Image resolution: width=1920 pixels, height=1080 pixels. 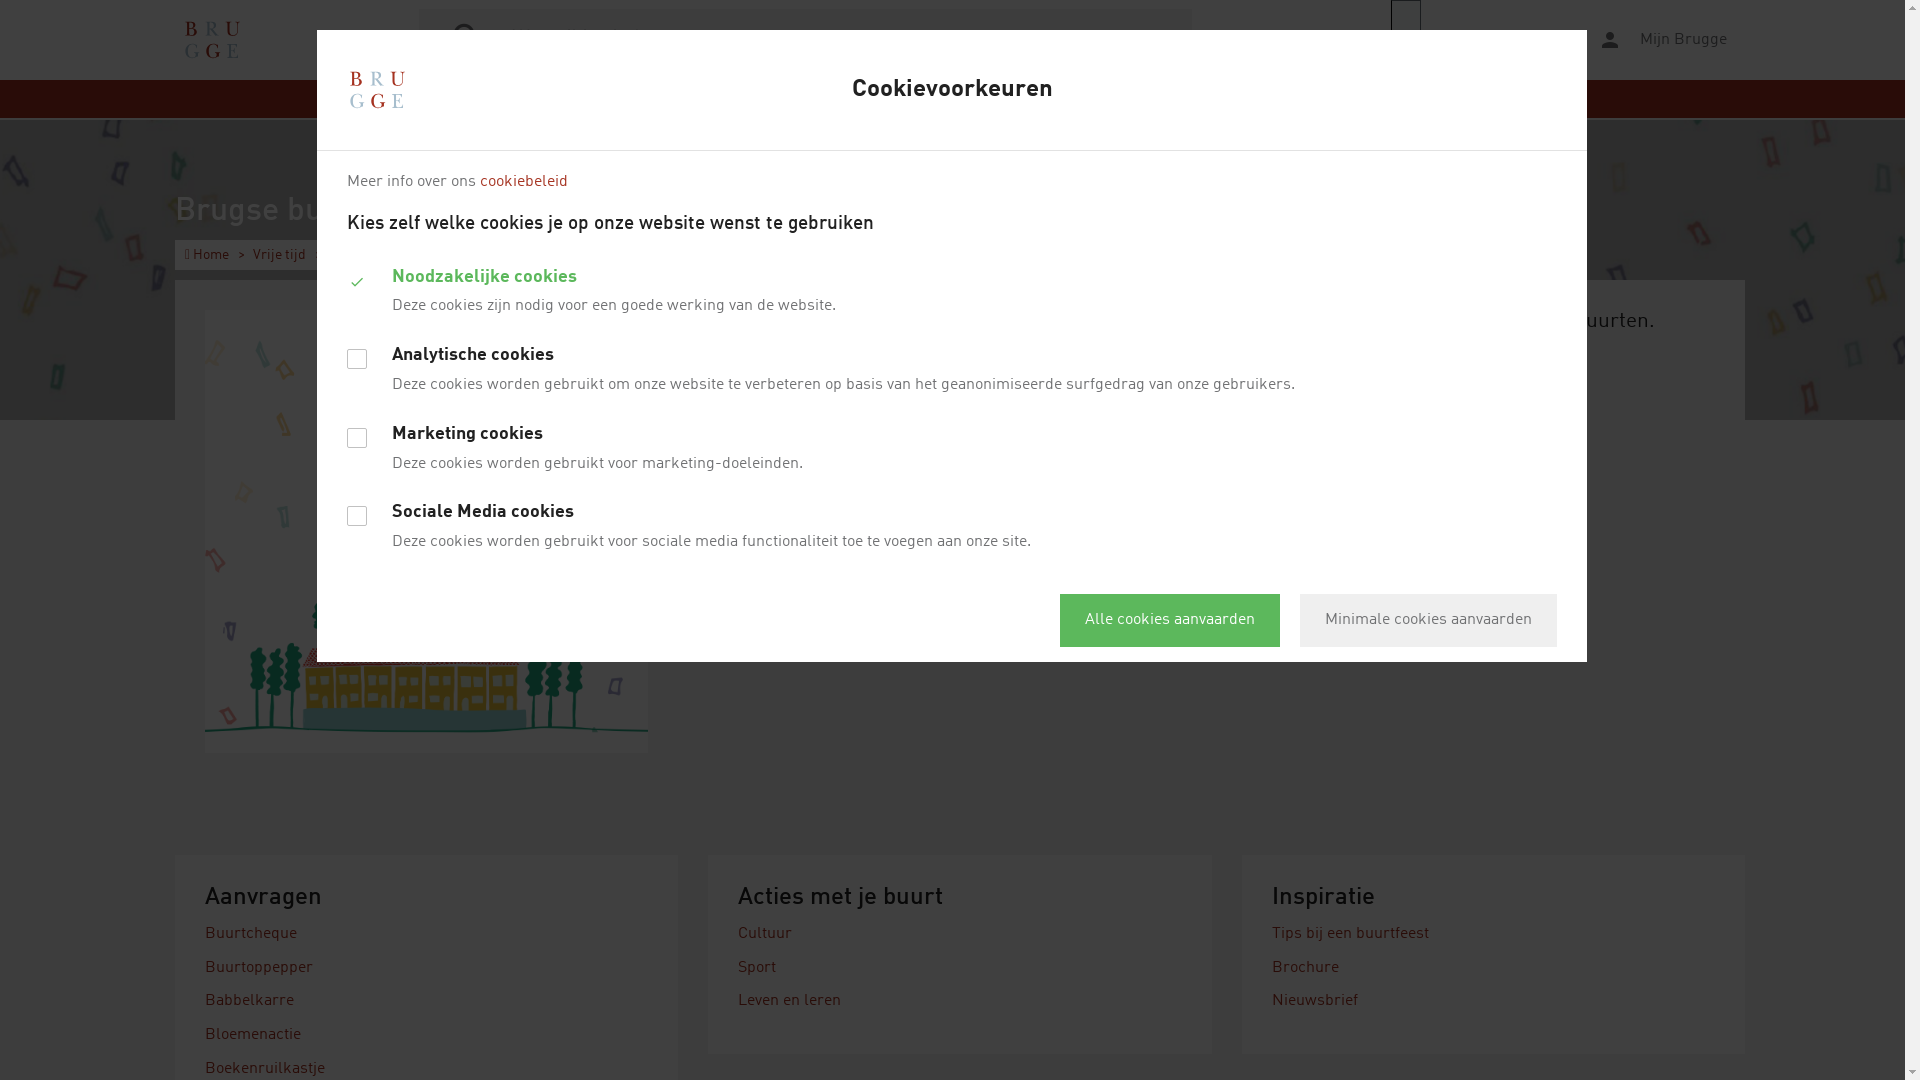 I want to click on Lees voor, so click(x=1481, y=40).